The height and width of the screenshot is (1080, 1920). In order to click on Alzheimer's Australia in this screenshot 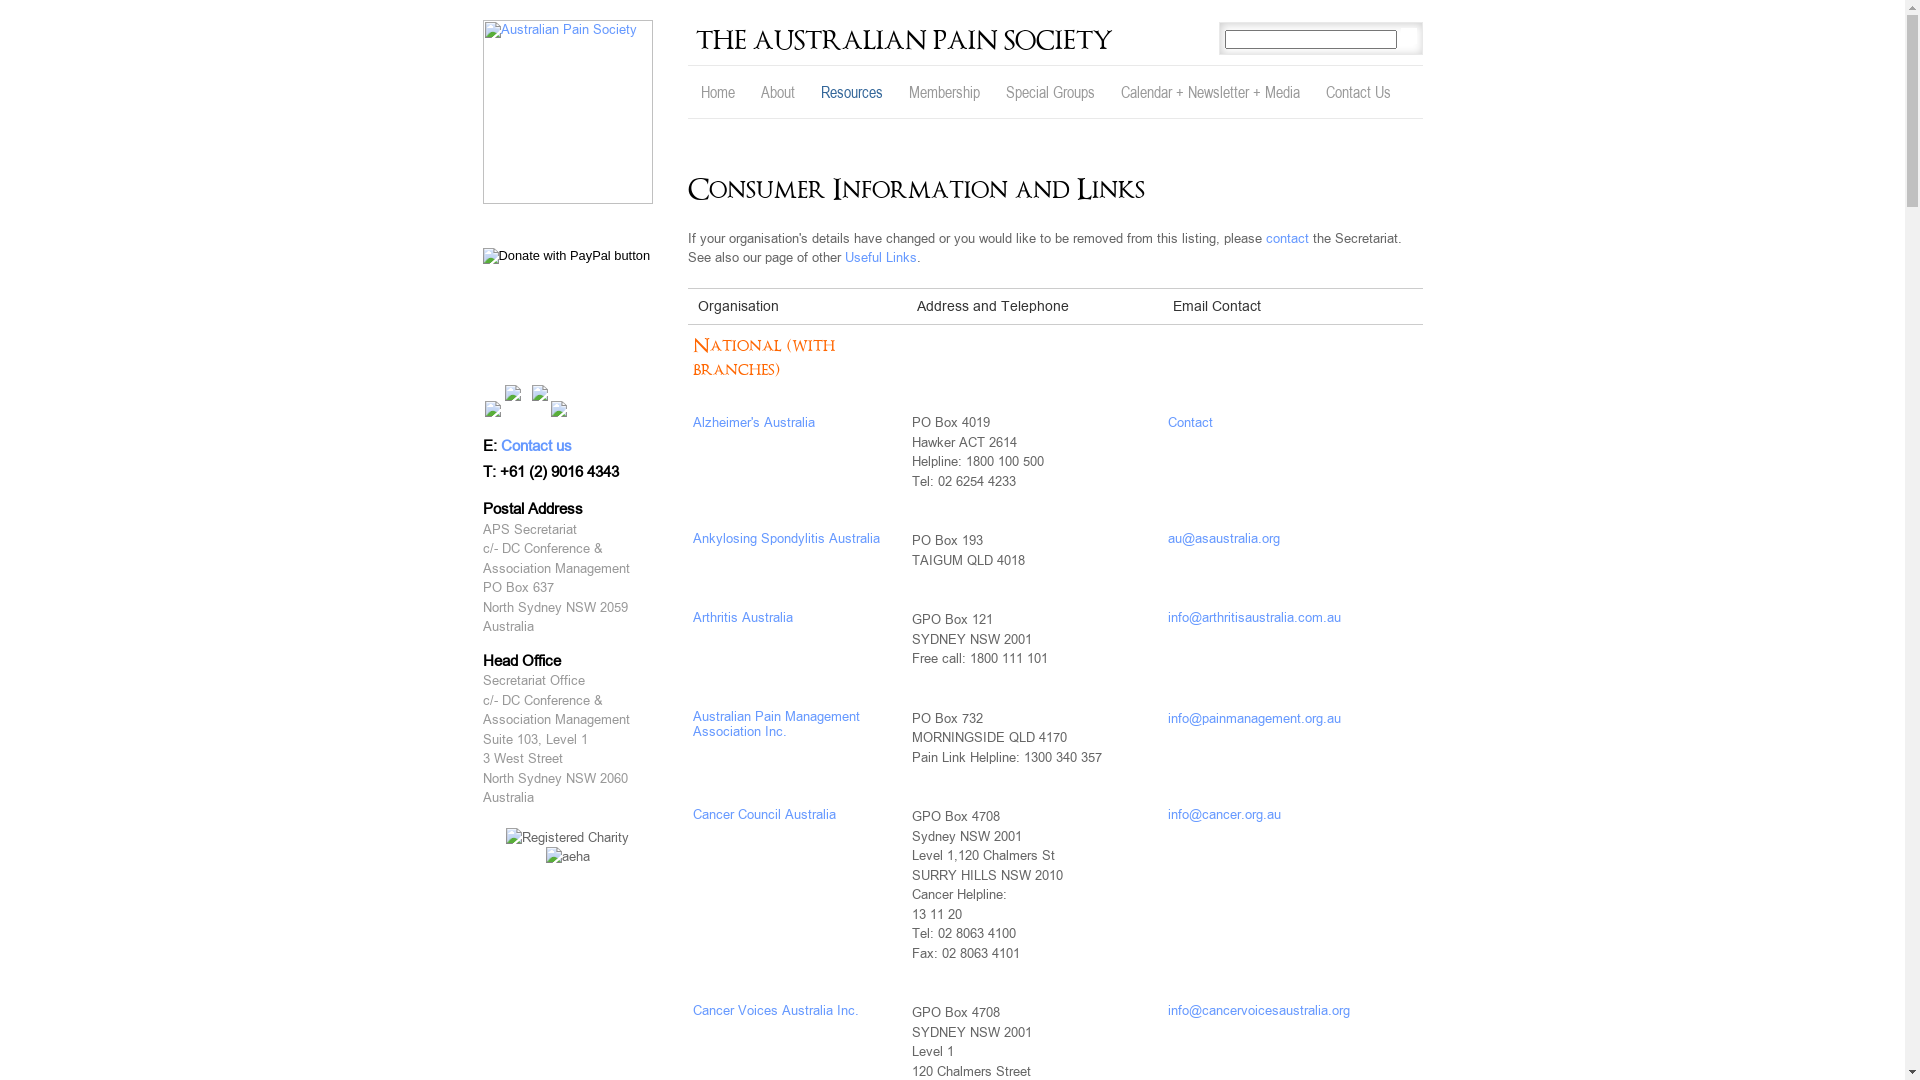, I will do `click(753, 422)`.